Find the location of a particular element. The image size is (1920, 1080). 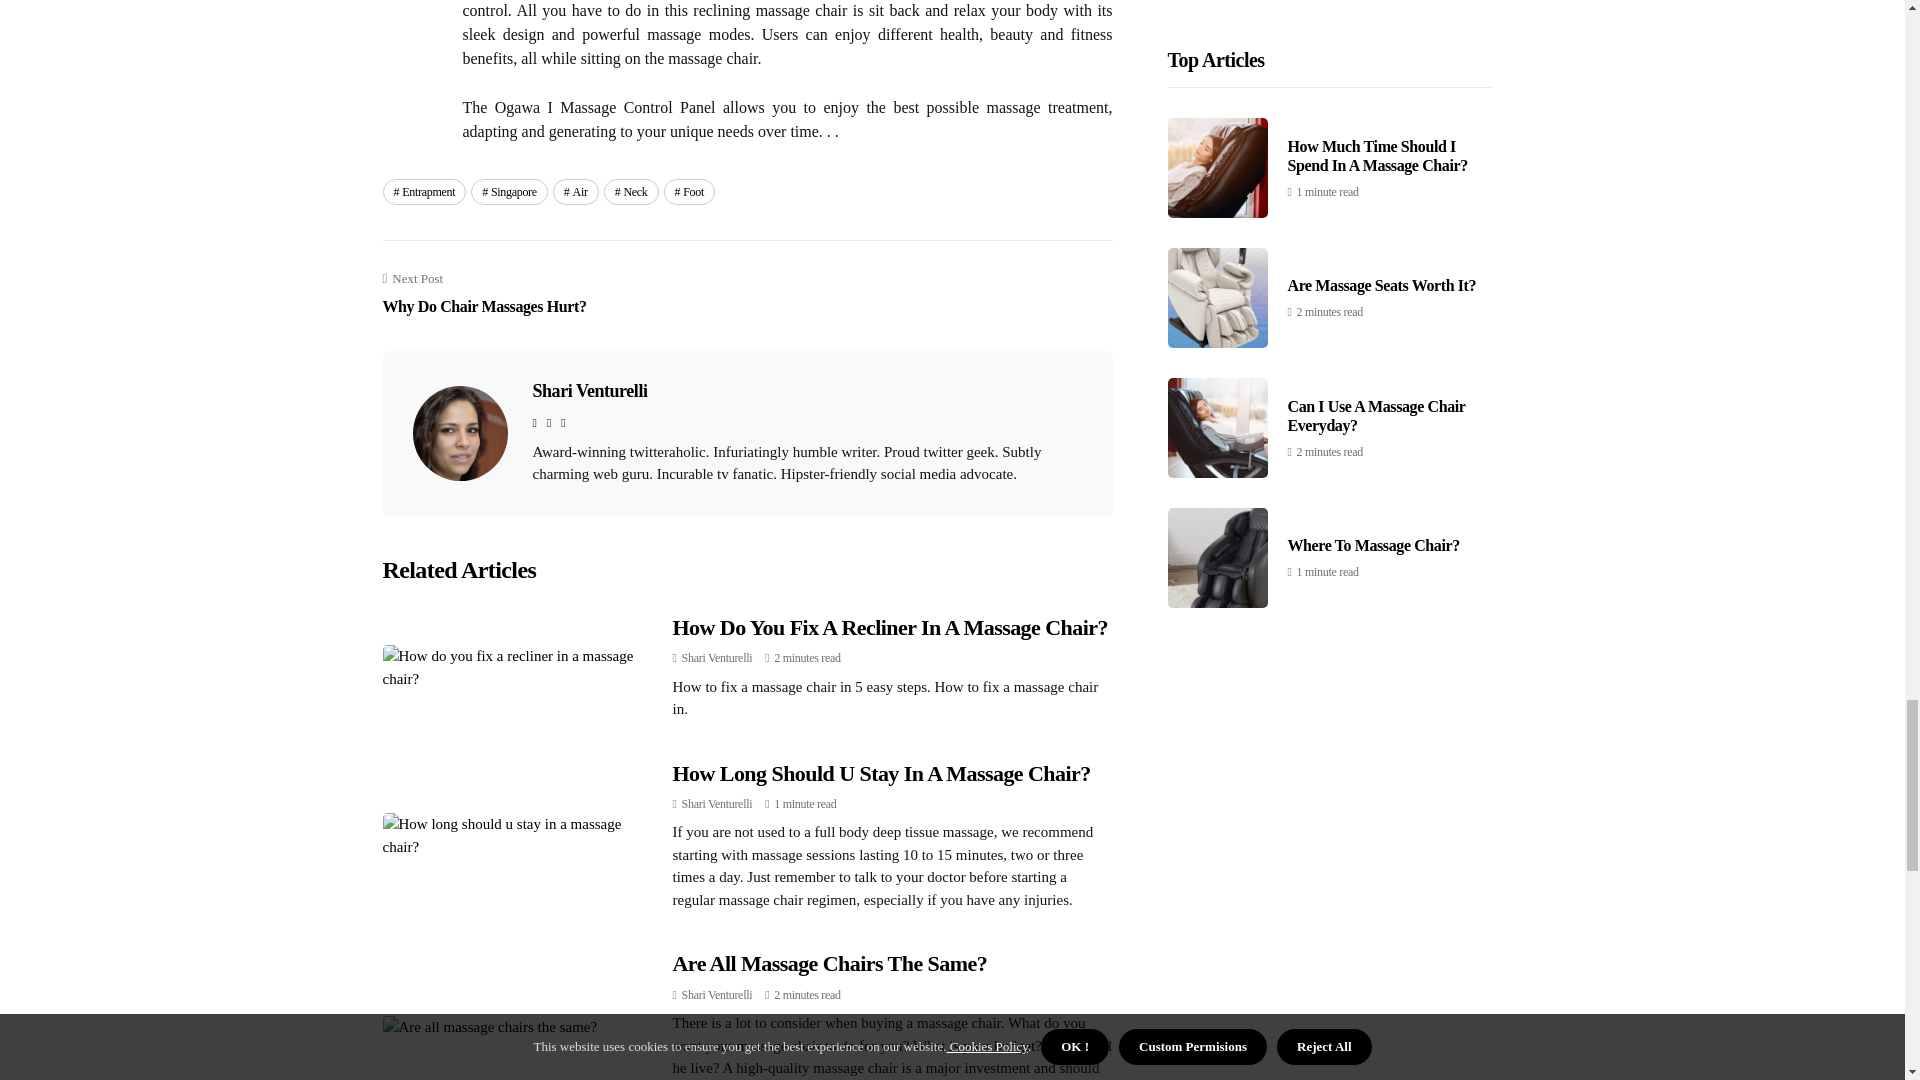

Posts by Shari Venturelli is located at coordinates (716, 658).